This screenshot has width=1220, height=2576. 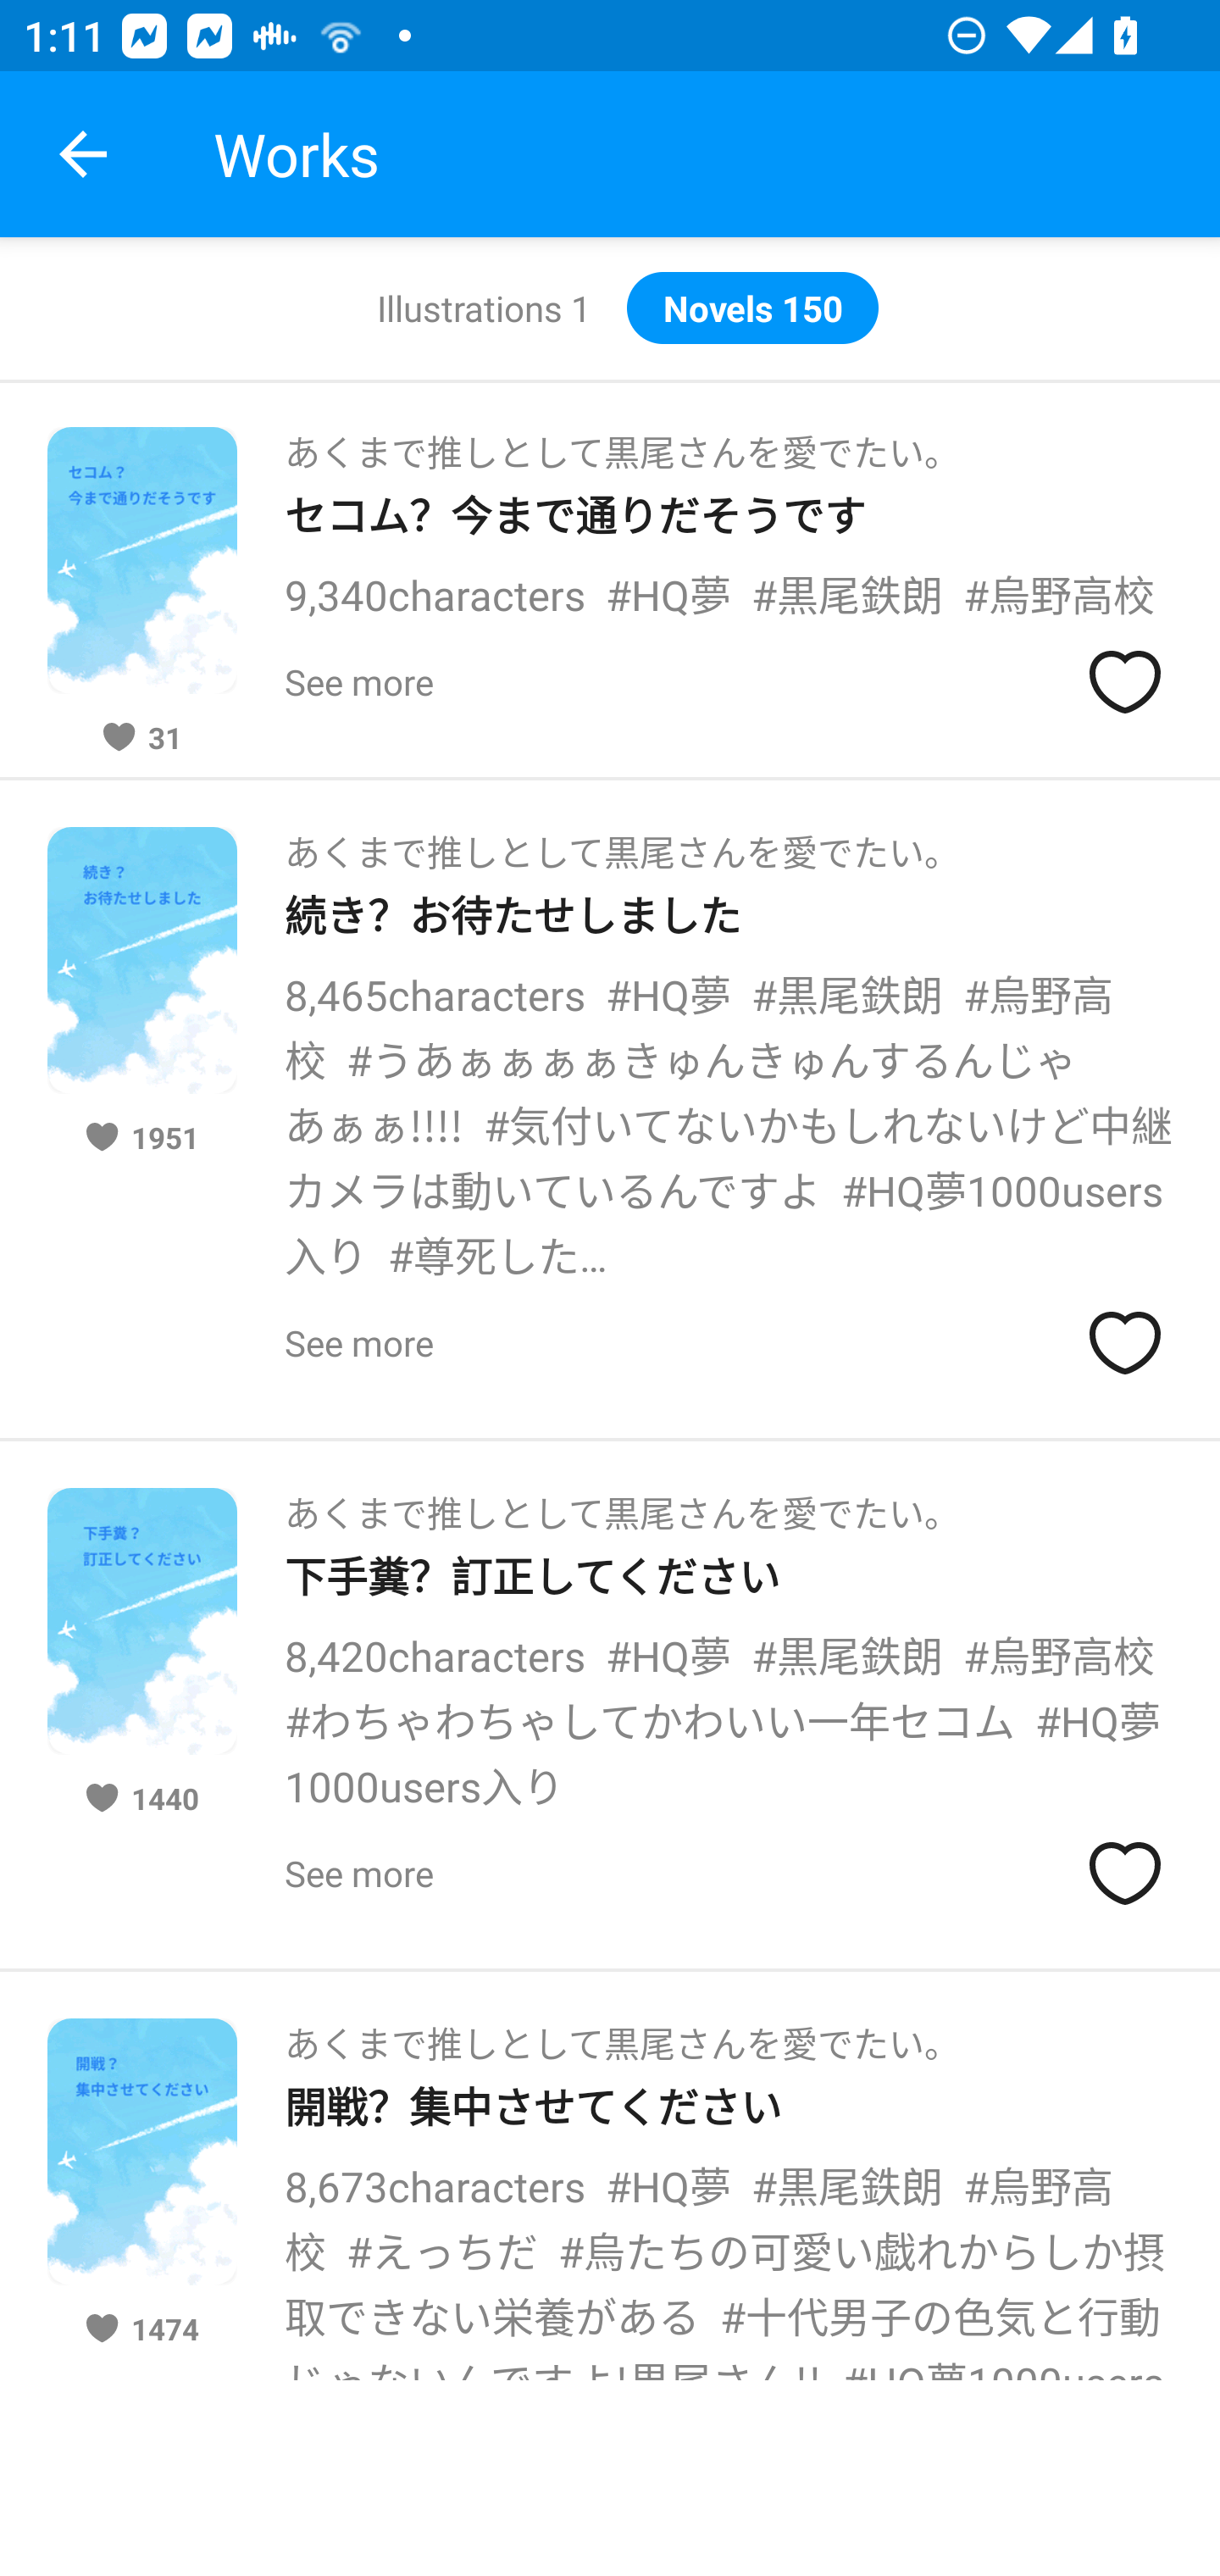 I want to click on あくまで推しとして黒尾さんを愛でたい。, so click(x=622, y=2034).